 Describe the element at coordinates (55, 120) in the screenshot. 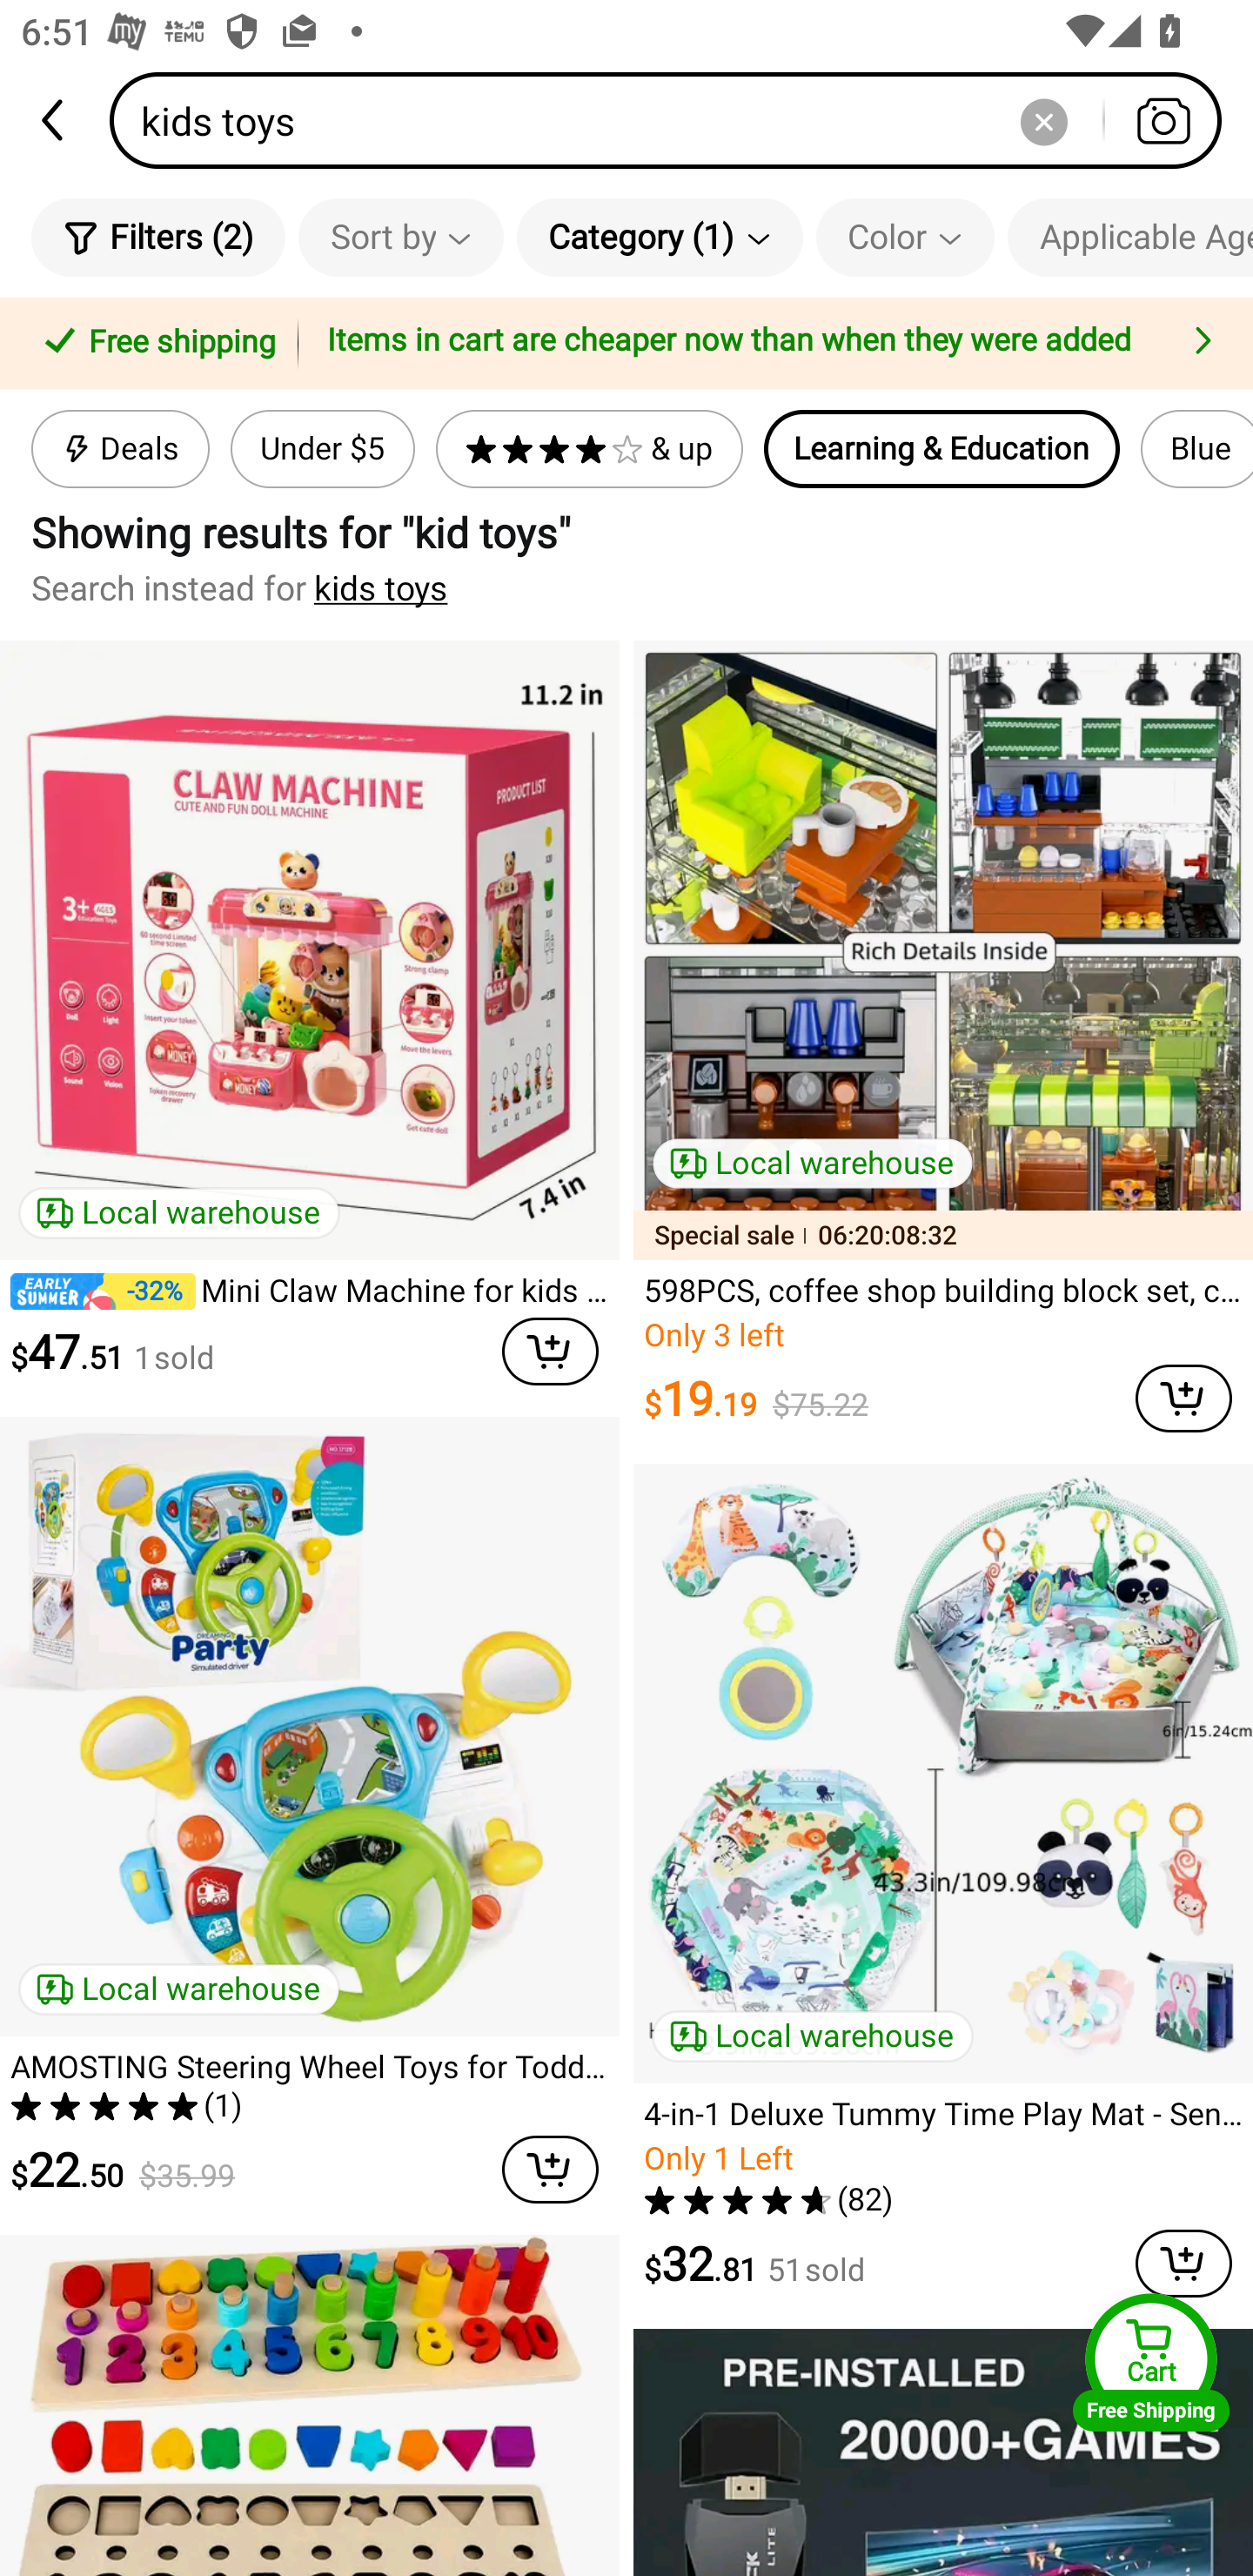

I see `back` at that location.